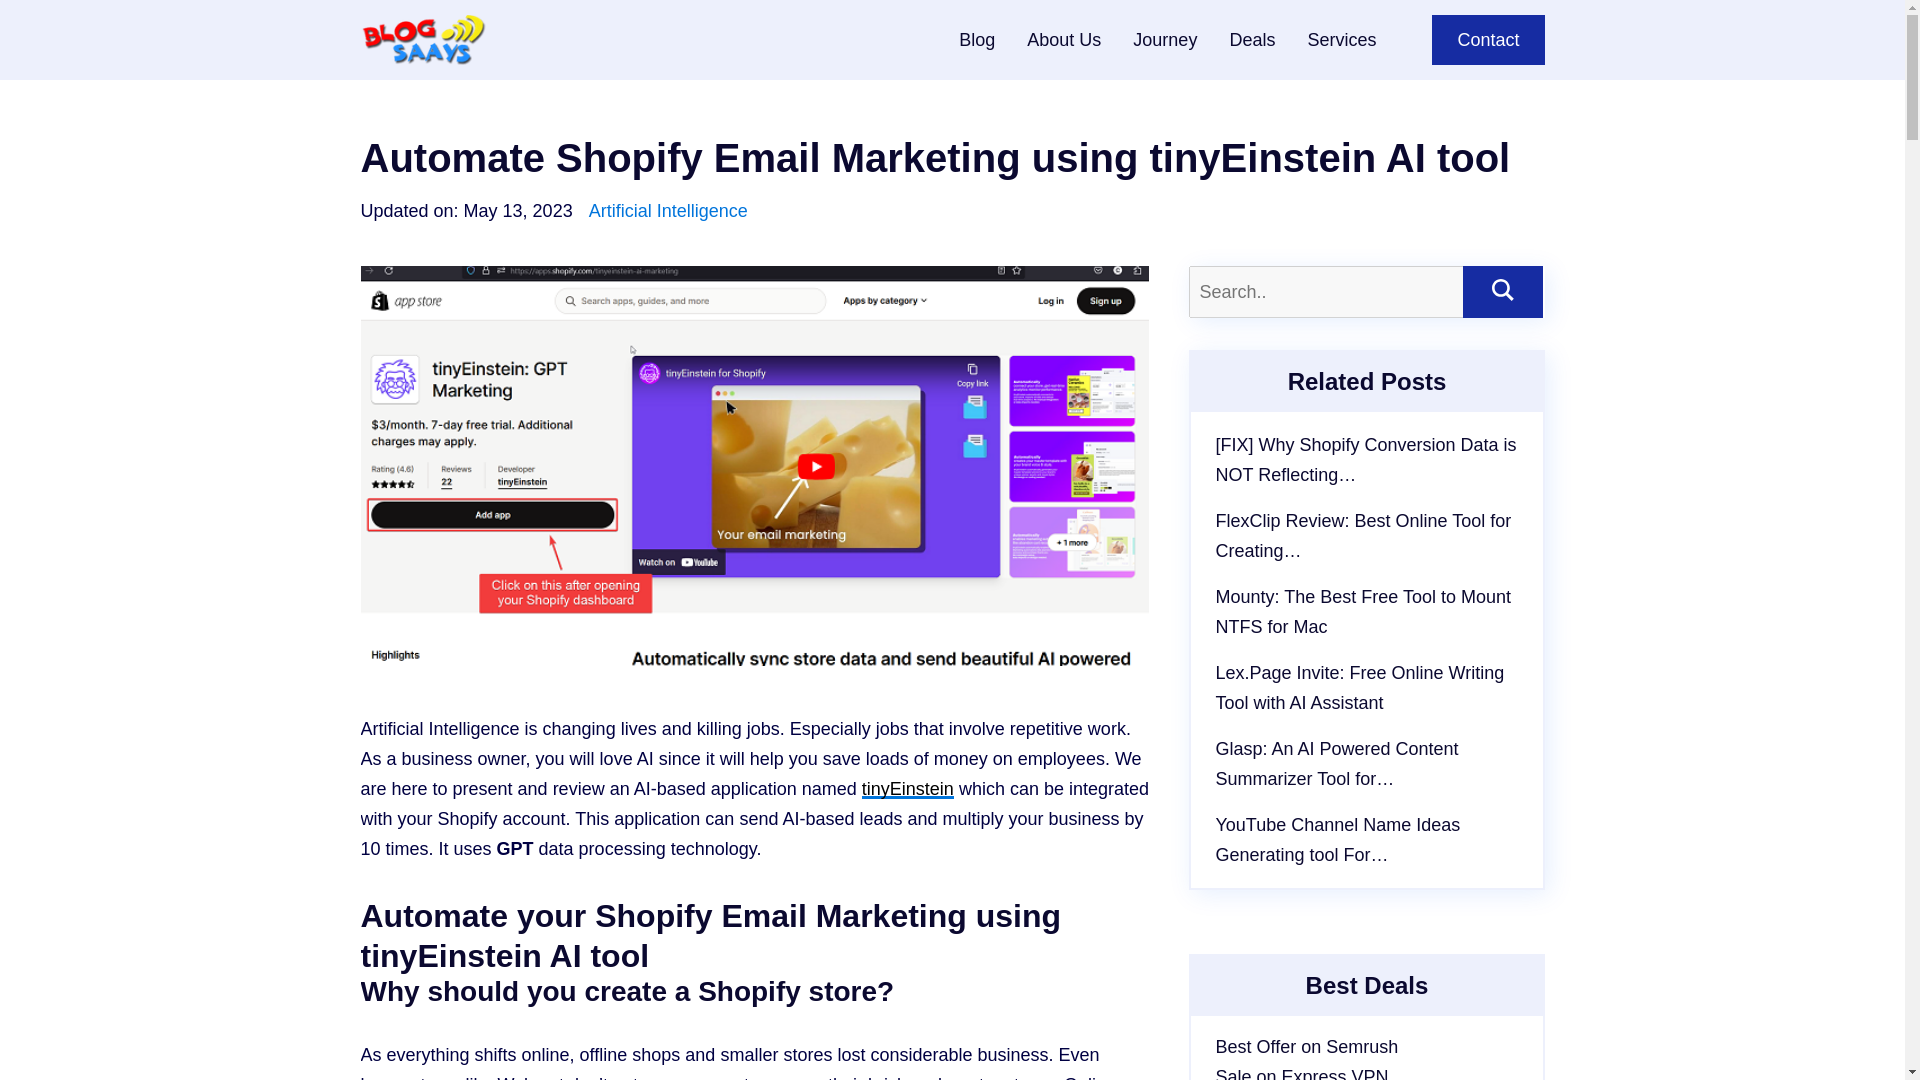 The image size is (1920, 1080). What do you see at coordinates (1366, 1070) in the screenshot?
I see `Sale on Express VPN` at bounding box center [1366, 1070].